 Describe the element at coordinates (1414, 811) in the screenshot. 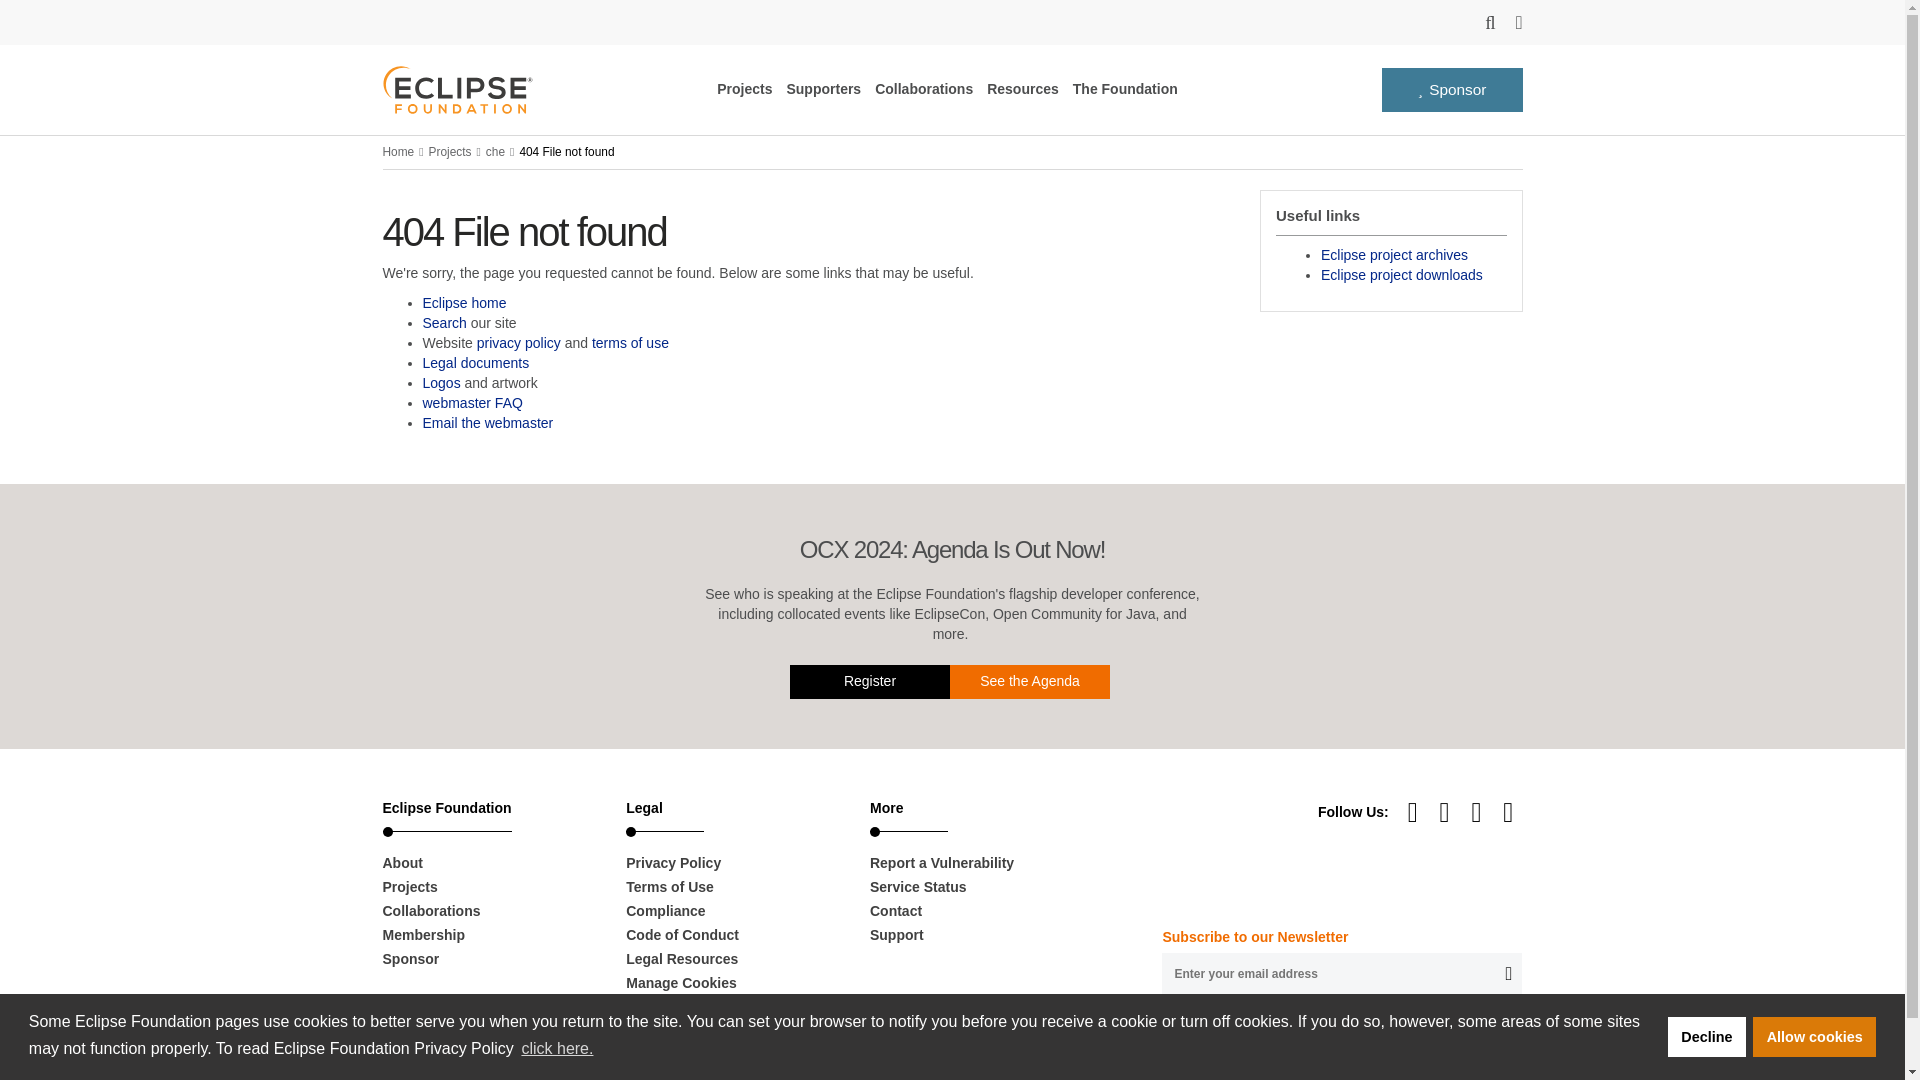

I see `YouTube Channel` at that location.